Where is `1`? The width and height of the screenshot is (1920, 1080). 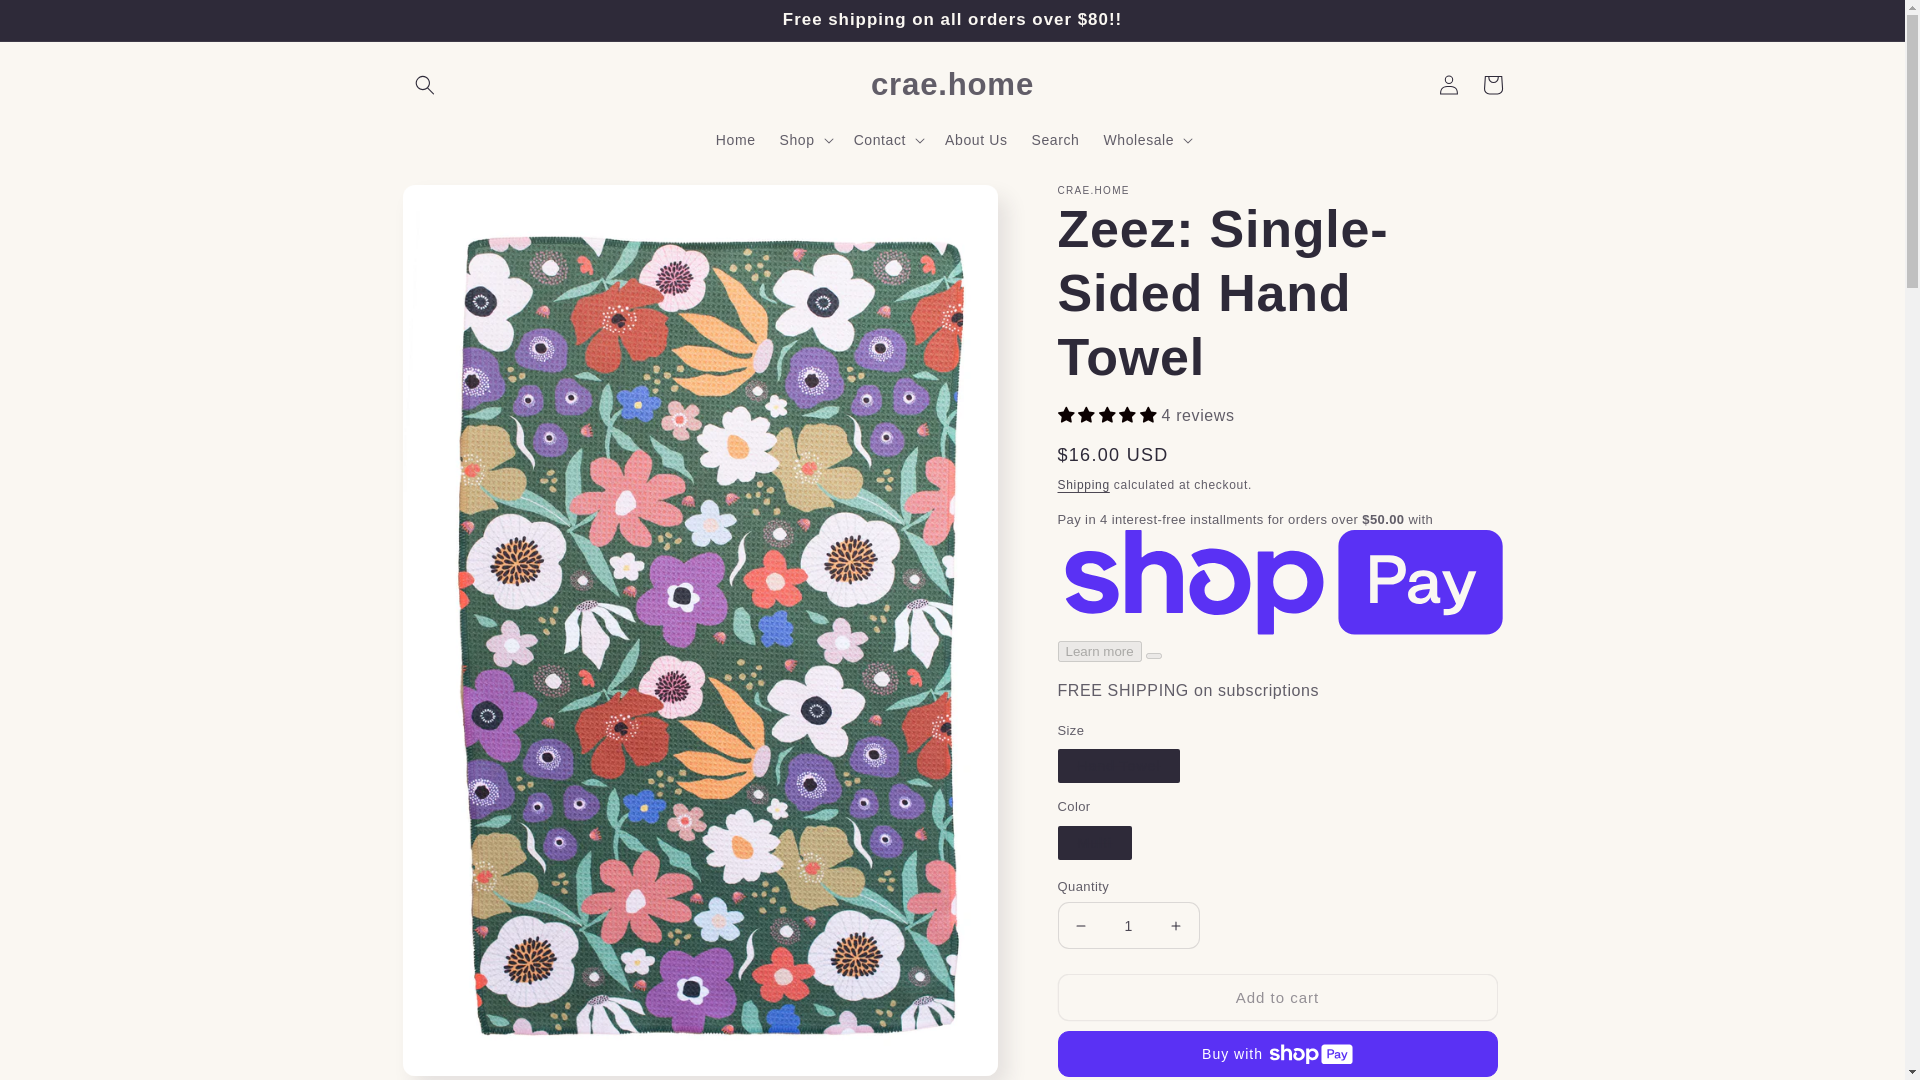 1 is located at coordinates (1128, 925).